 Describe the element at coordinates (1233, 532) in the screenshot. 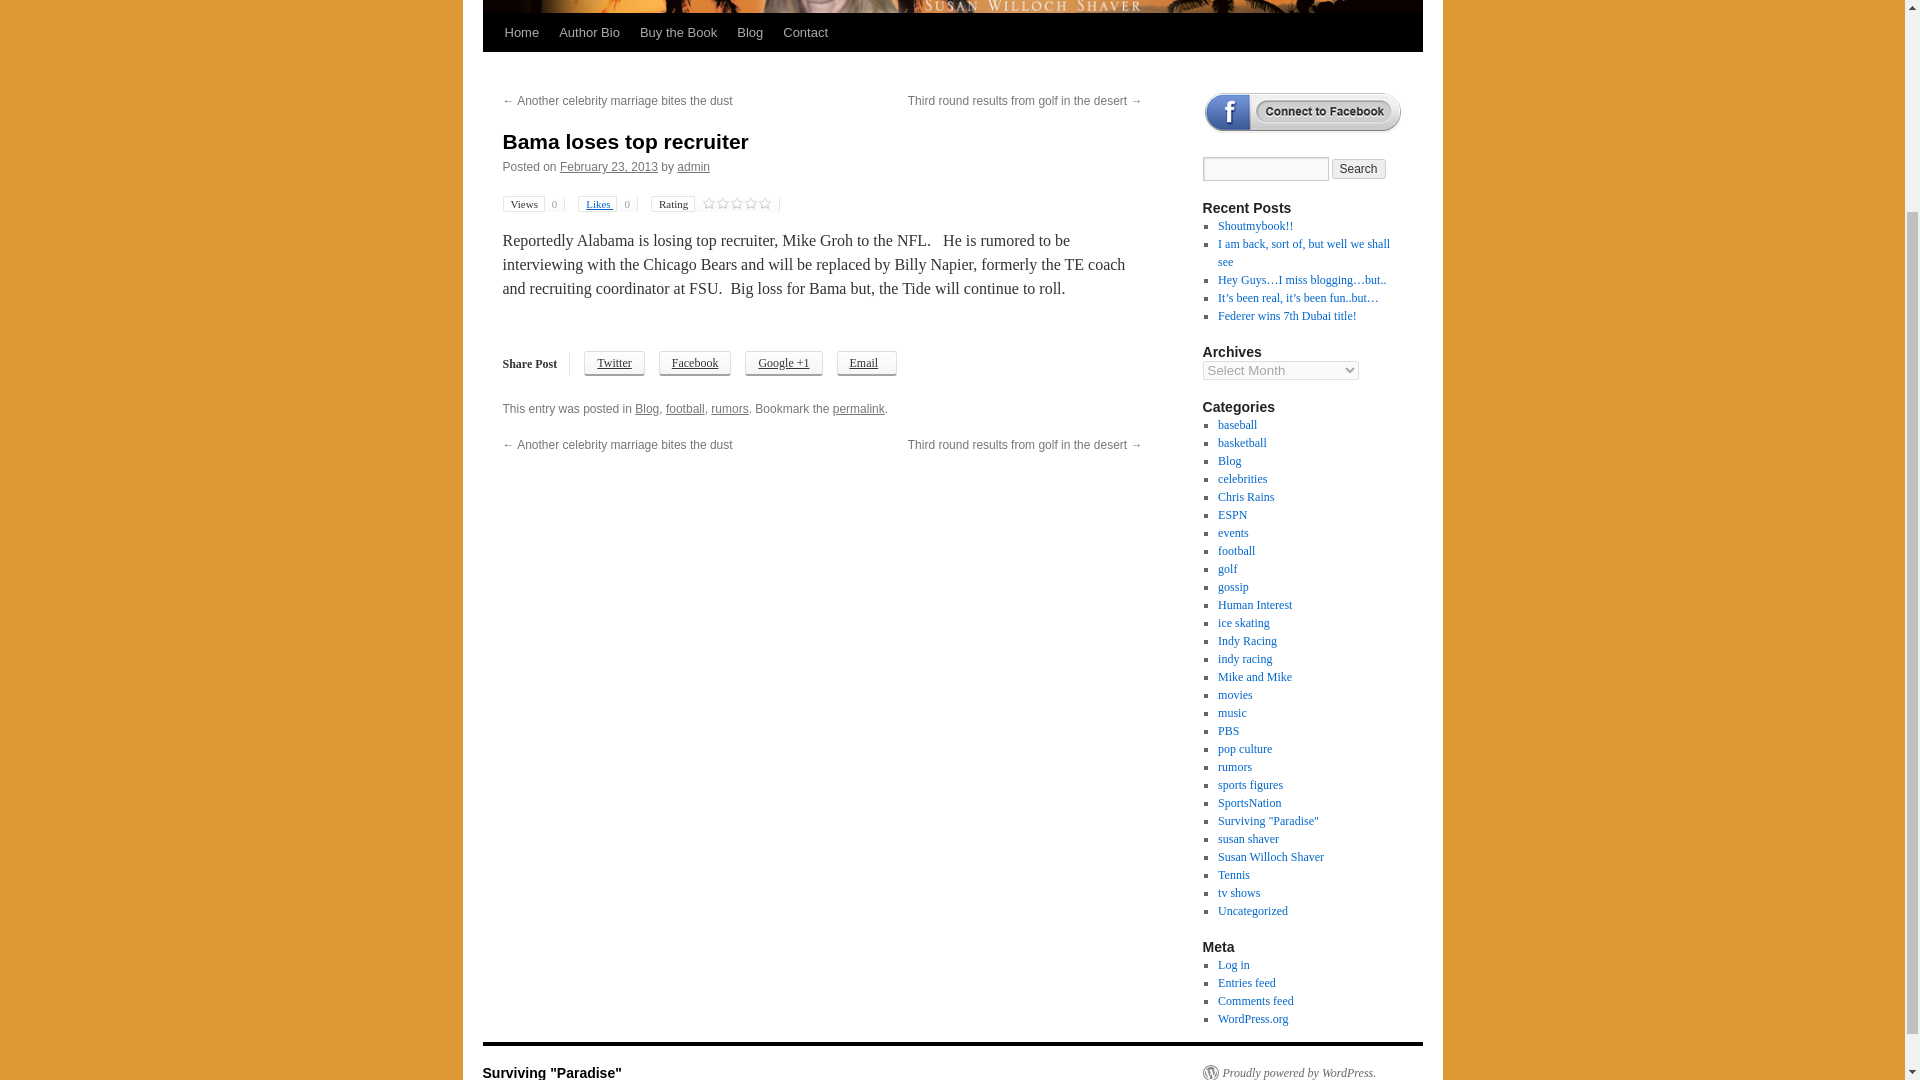

I see `events` at that location.